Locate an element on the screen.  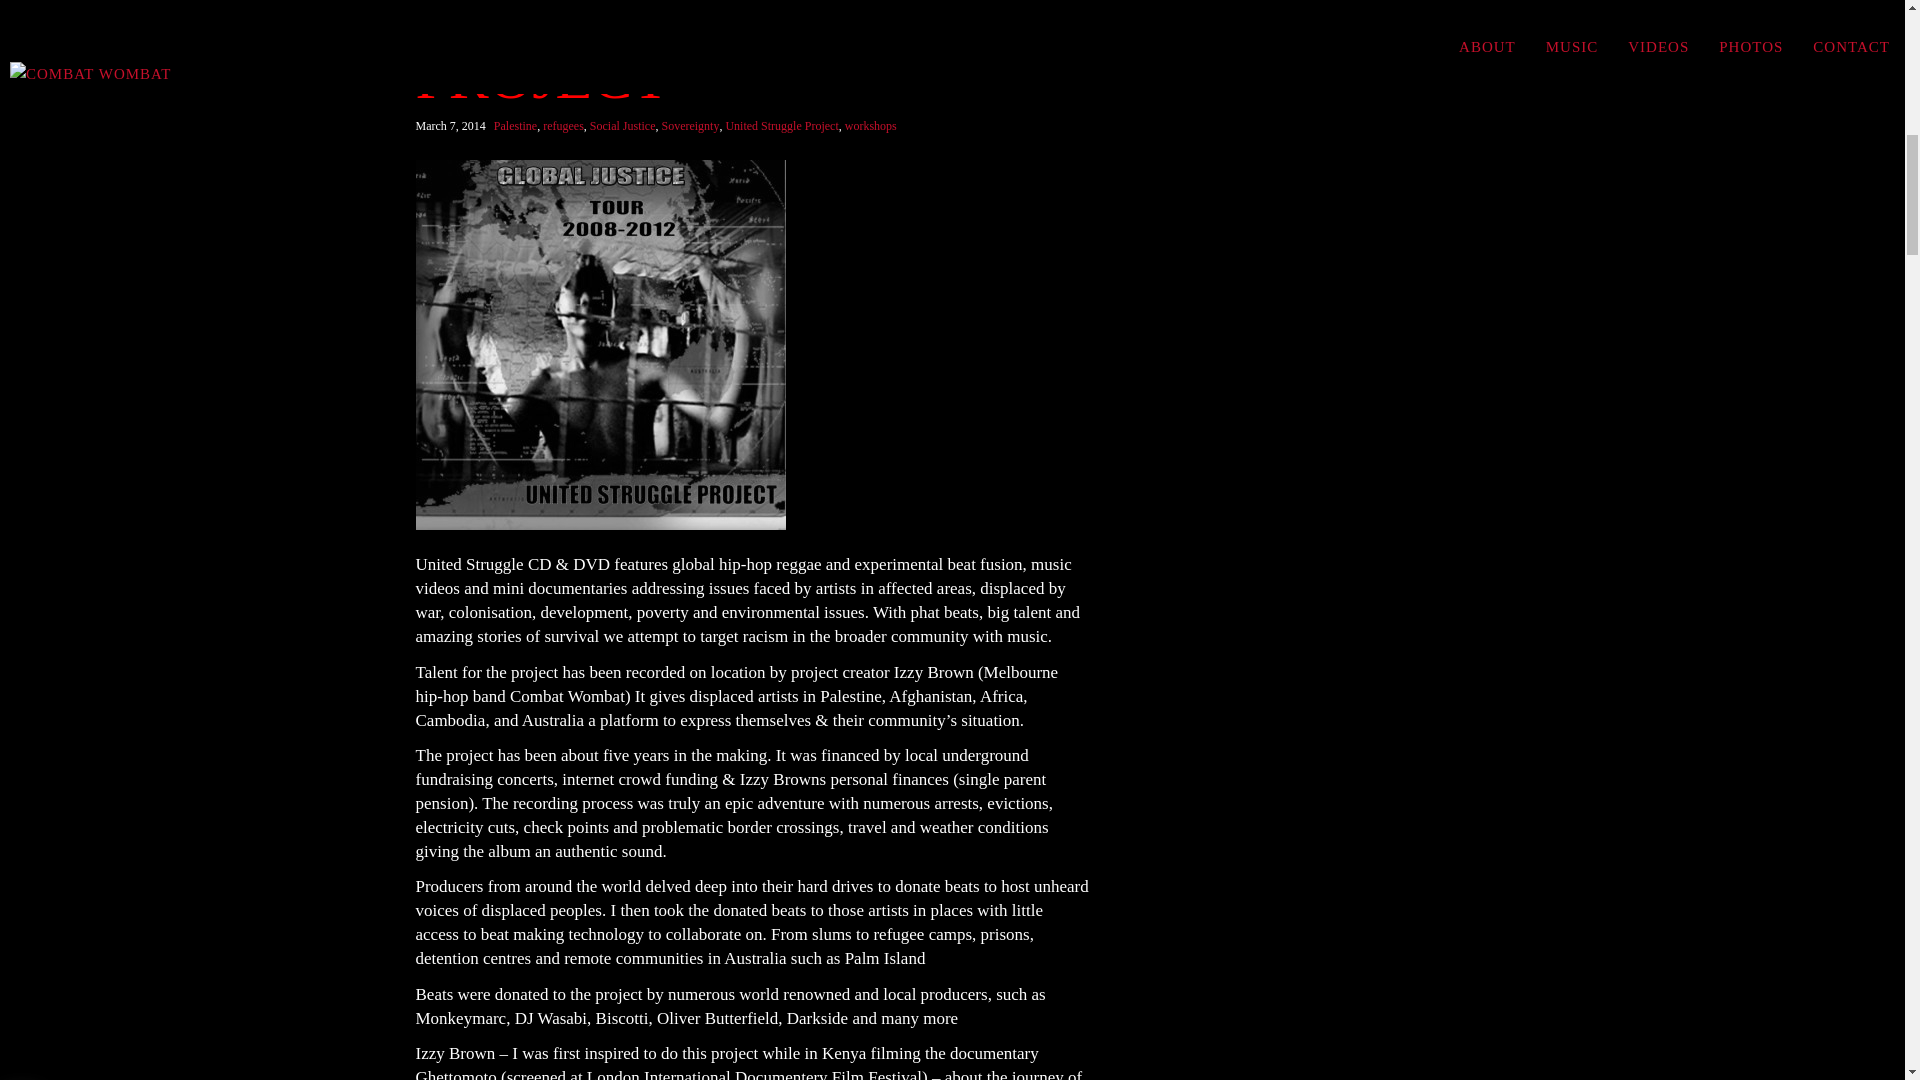
United Struggle Project is located at coordinates (781, 126).